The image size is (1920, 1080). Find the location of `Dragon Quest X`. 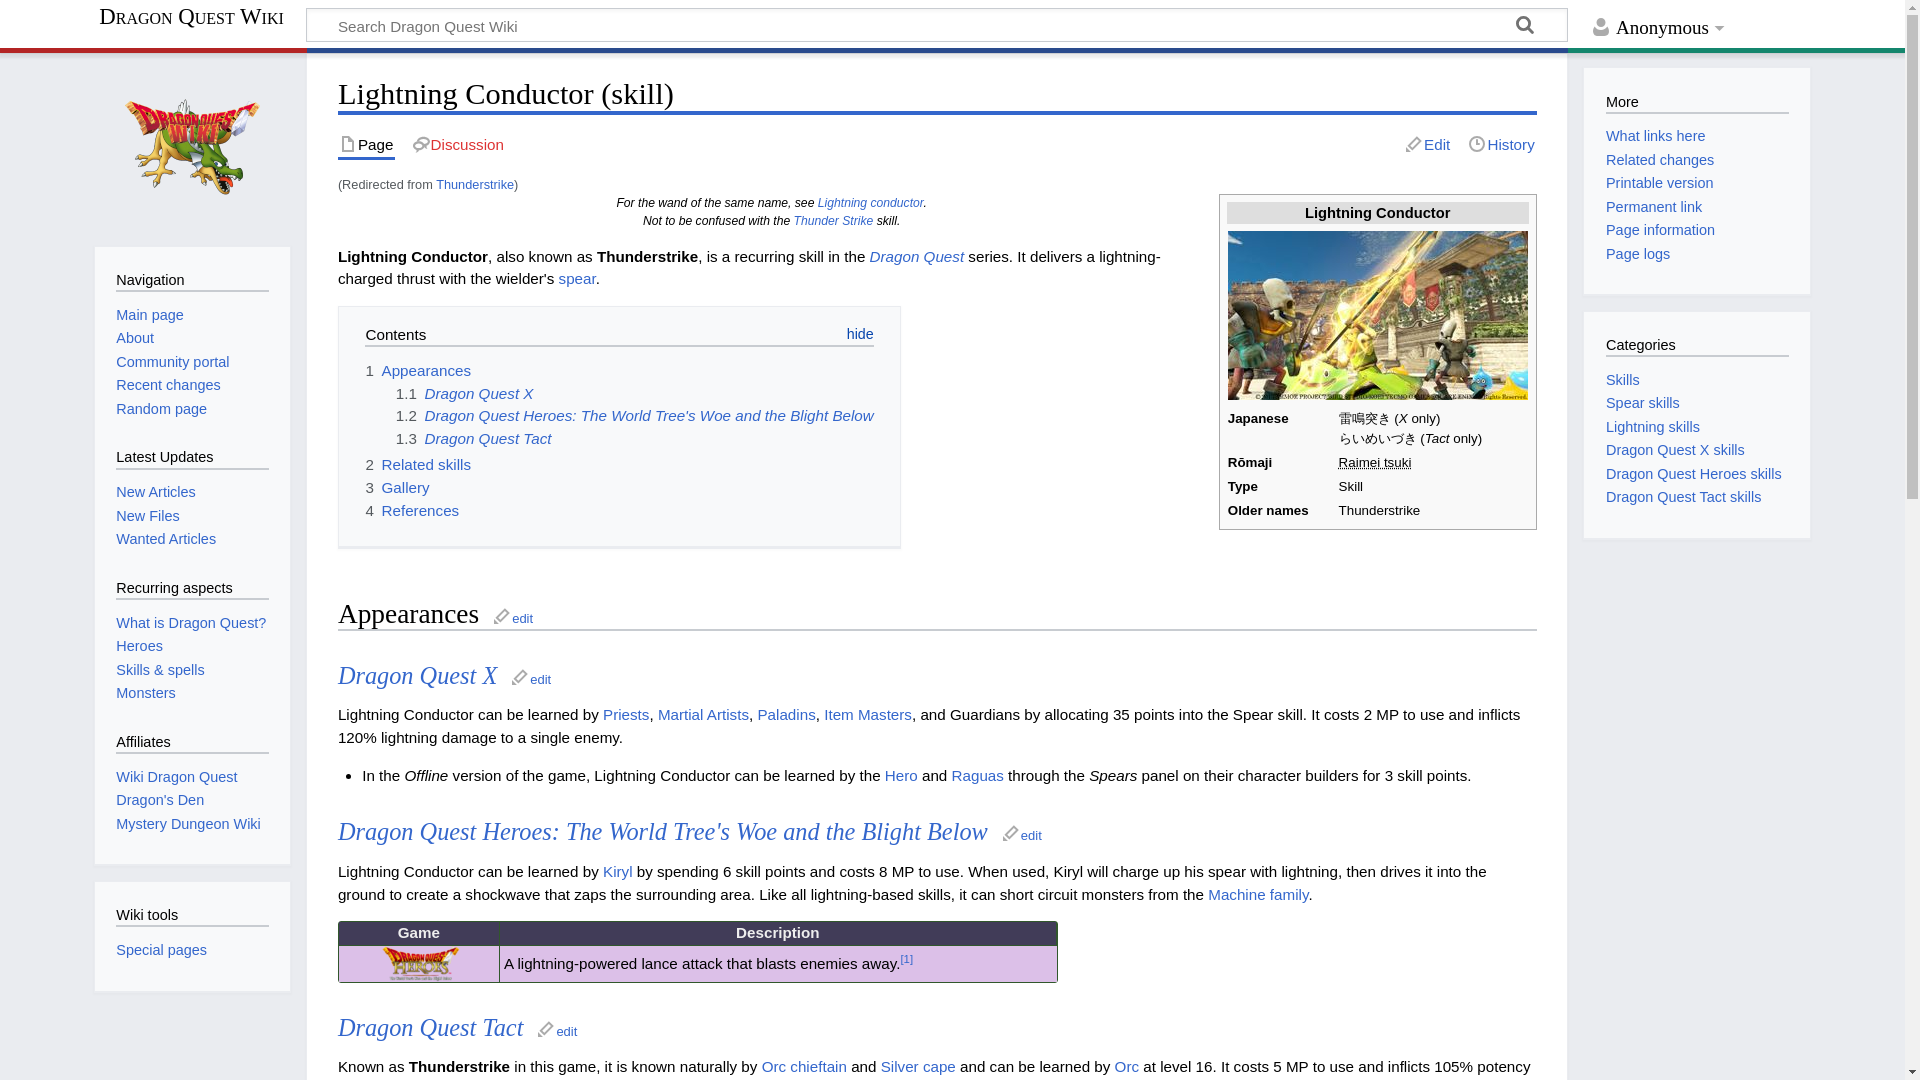

Dragon Quest X is located at coordinates (417, 676).